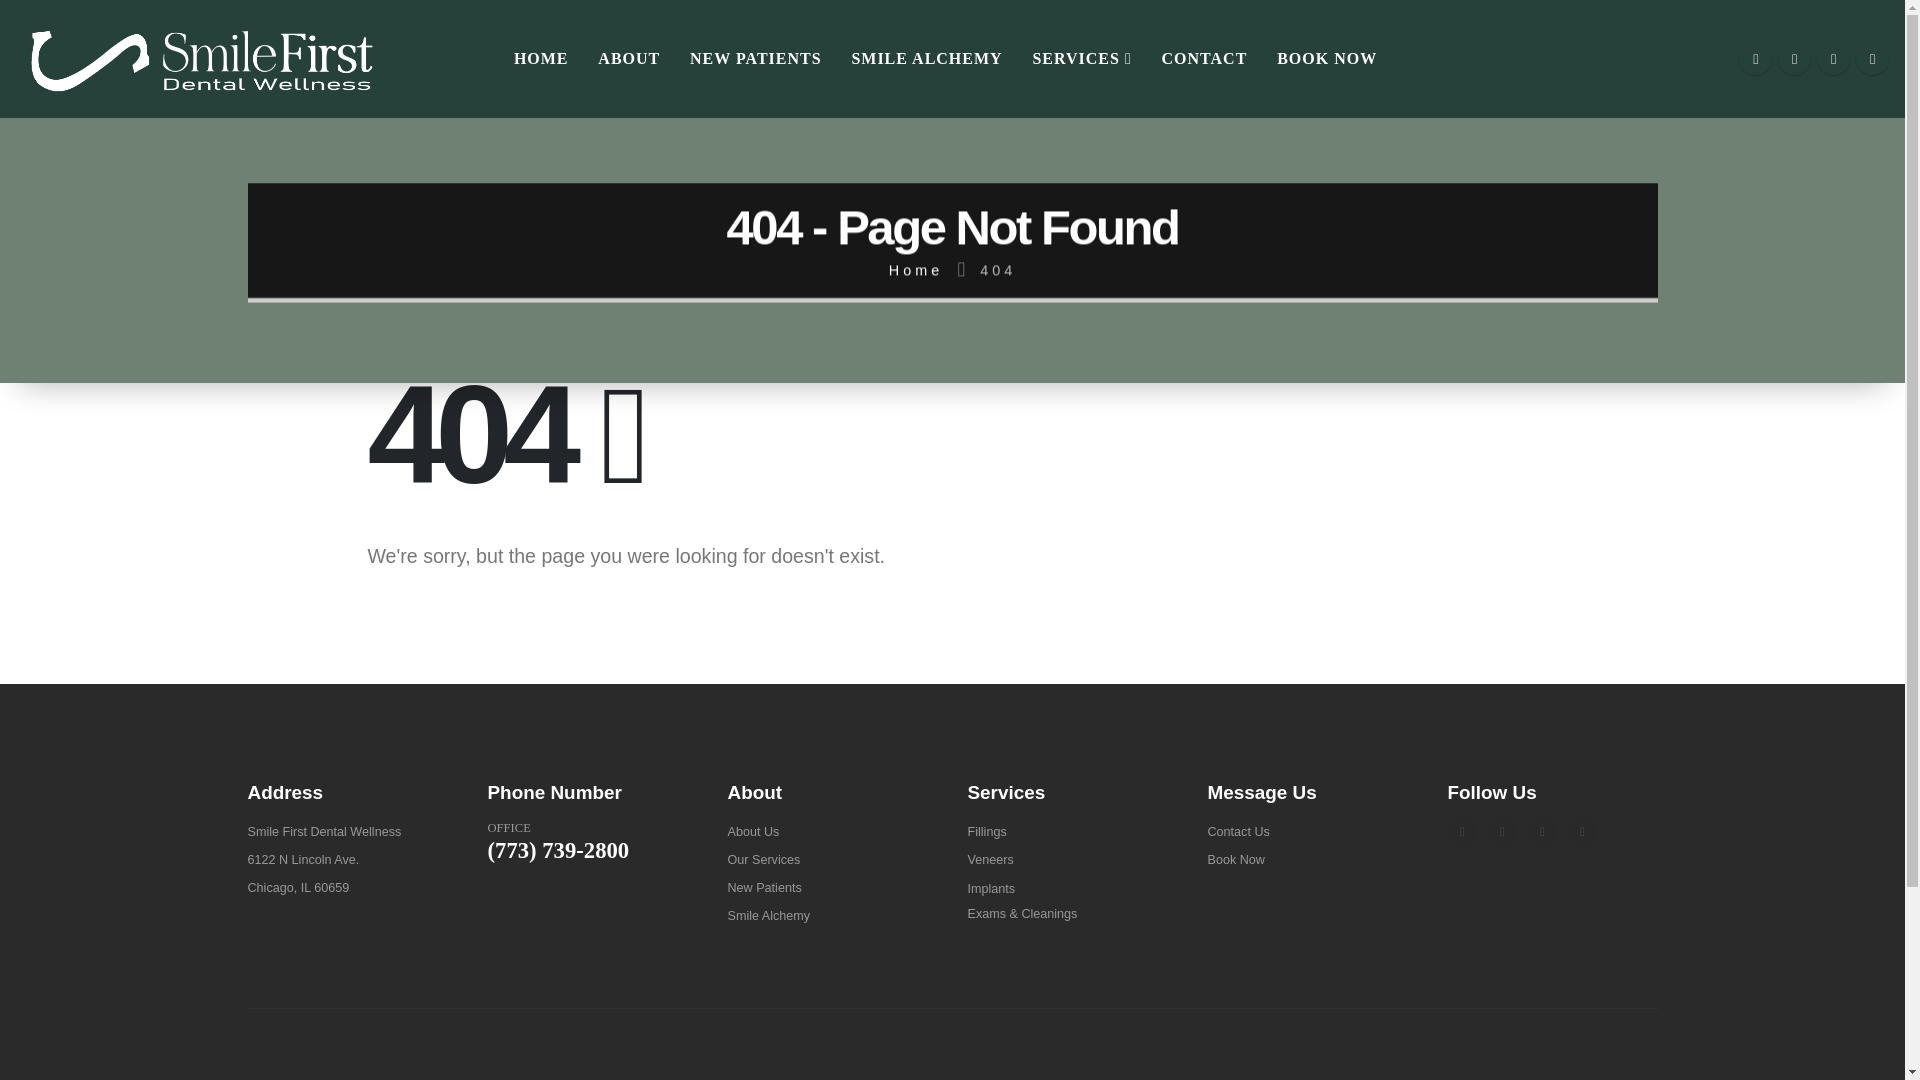 This screenshot has width=1920, height=1080. I want to click on Home, so click(915, 334).